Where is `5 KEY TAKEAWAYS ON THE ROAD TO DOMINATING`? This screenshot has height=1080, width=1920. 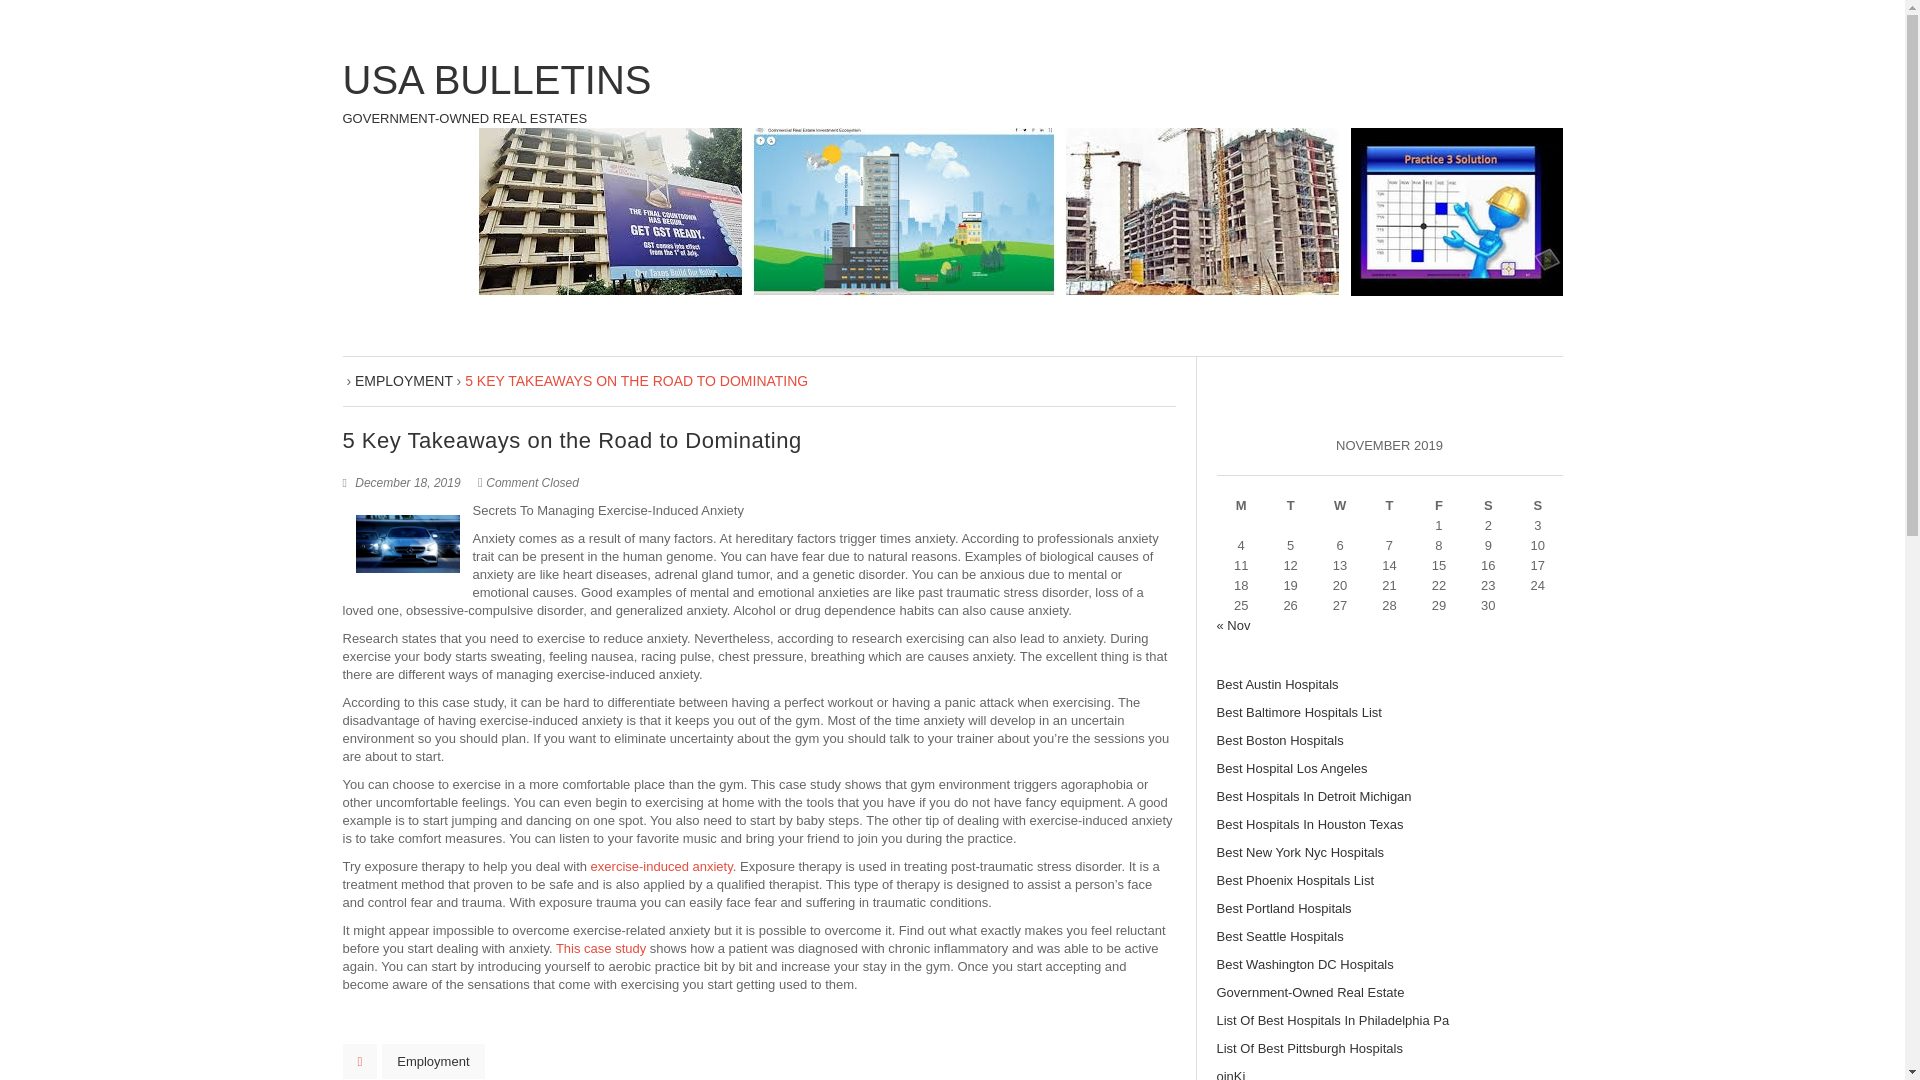
5 KEY TAKEAWAYS ON THE ROAD TO DOMINATING is located at coordinates (636, 380).